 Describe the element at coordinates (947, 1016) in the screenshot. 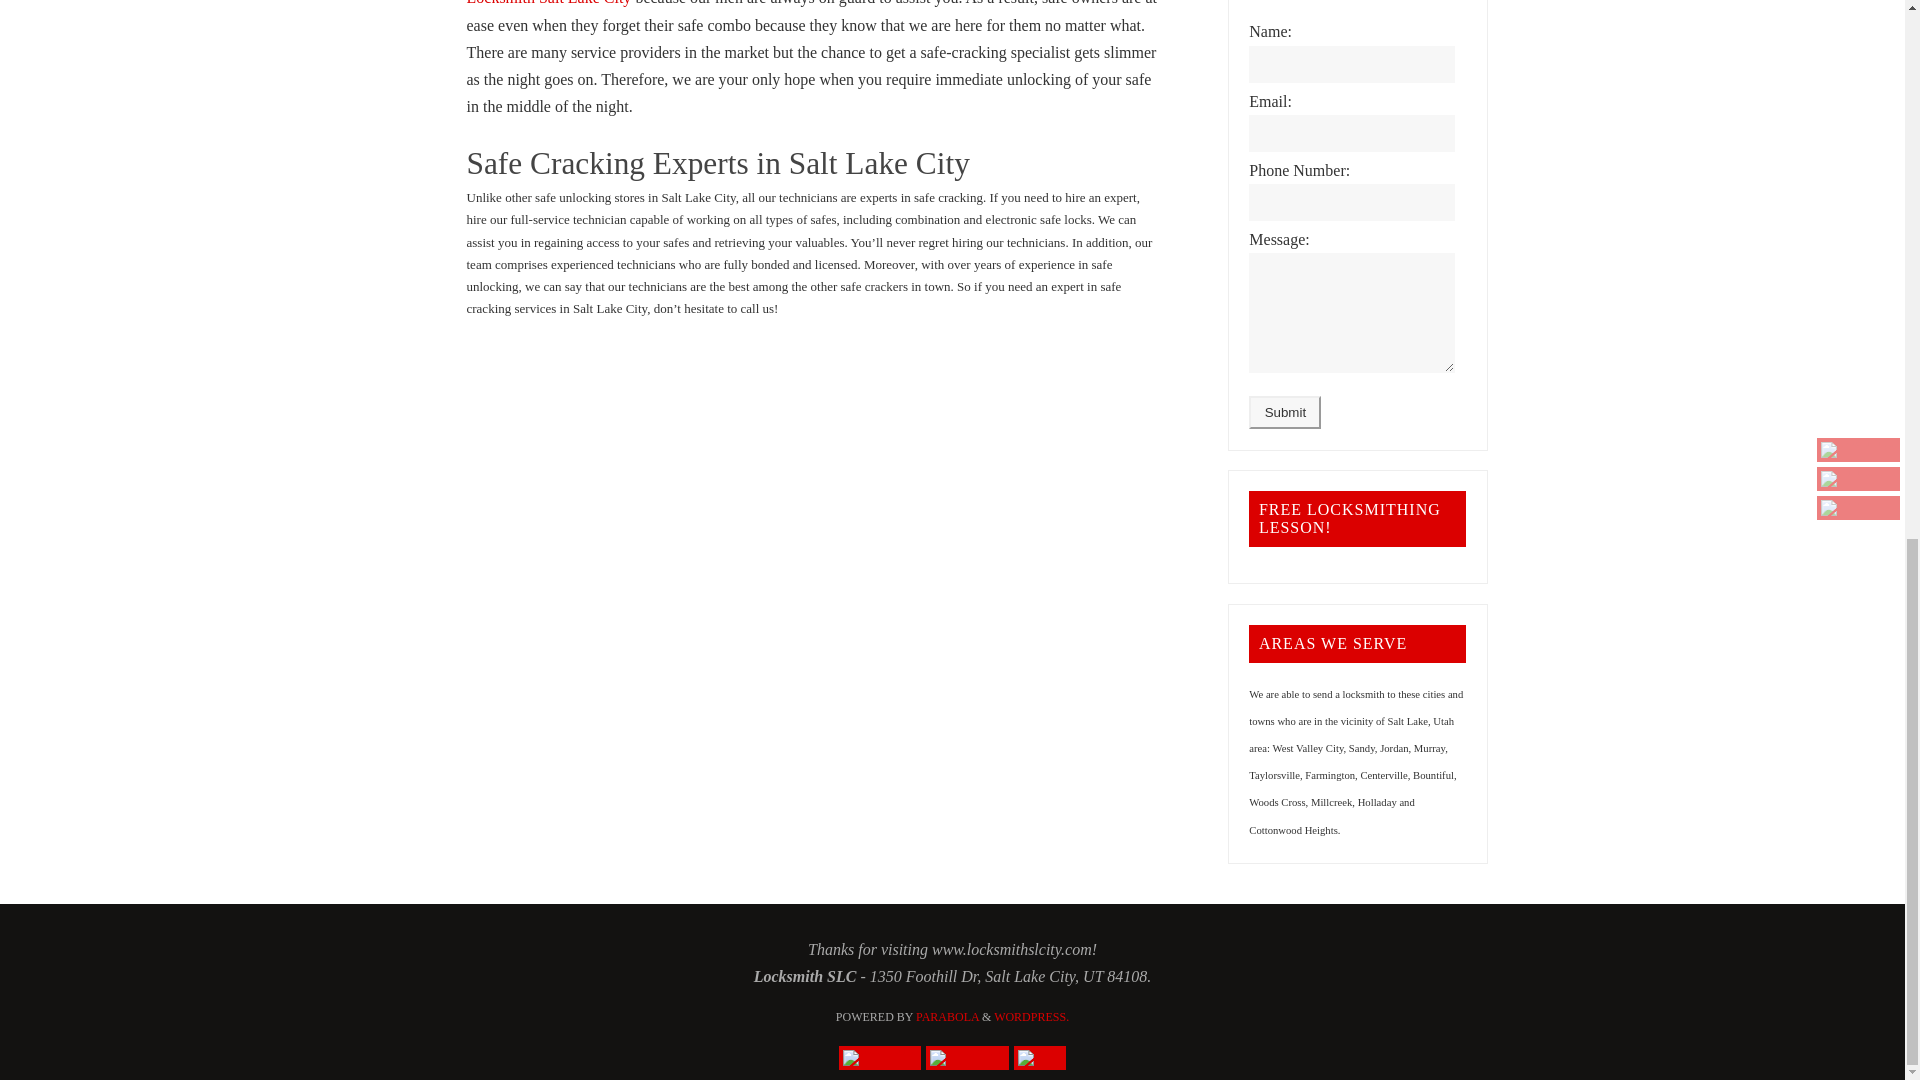

I see `Parabola Theme by Cryout Creations` at that location.